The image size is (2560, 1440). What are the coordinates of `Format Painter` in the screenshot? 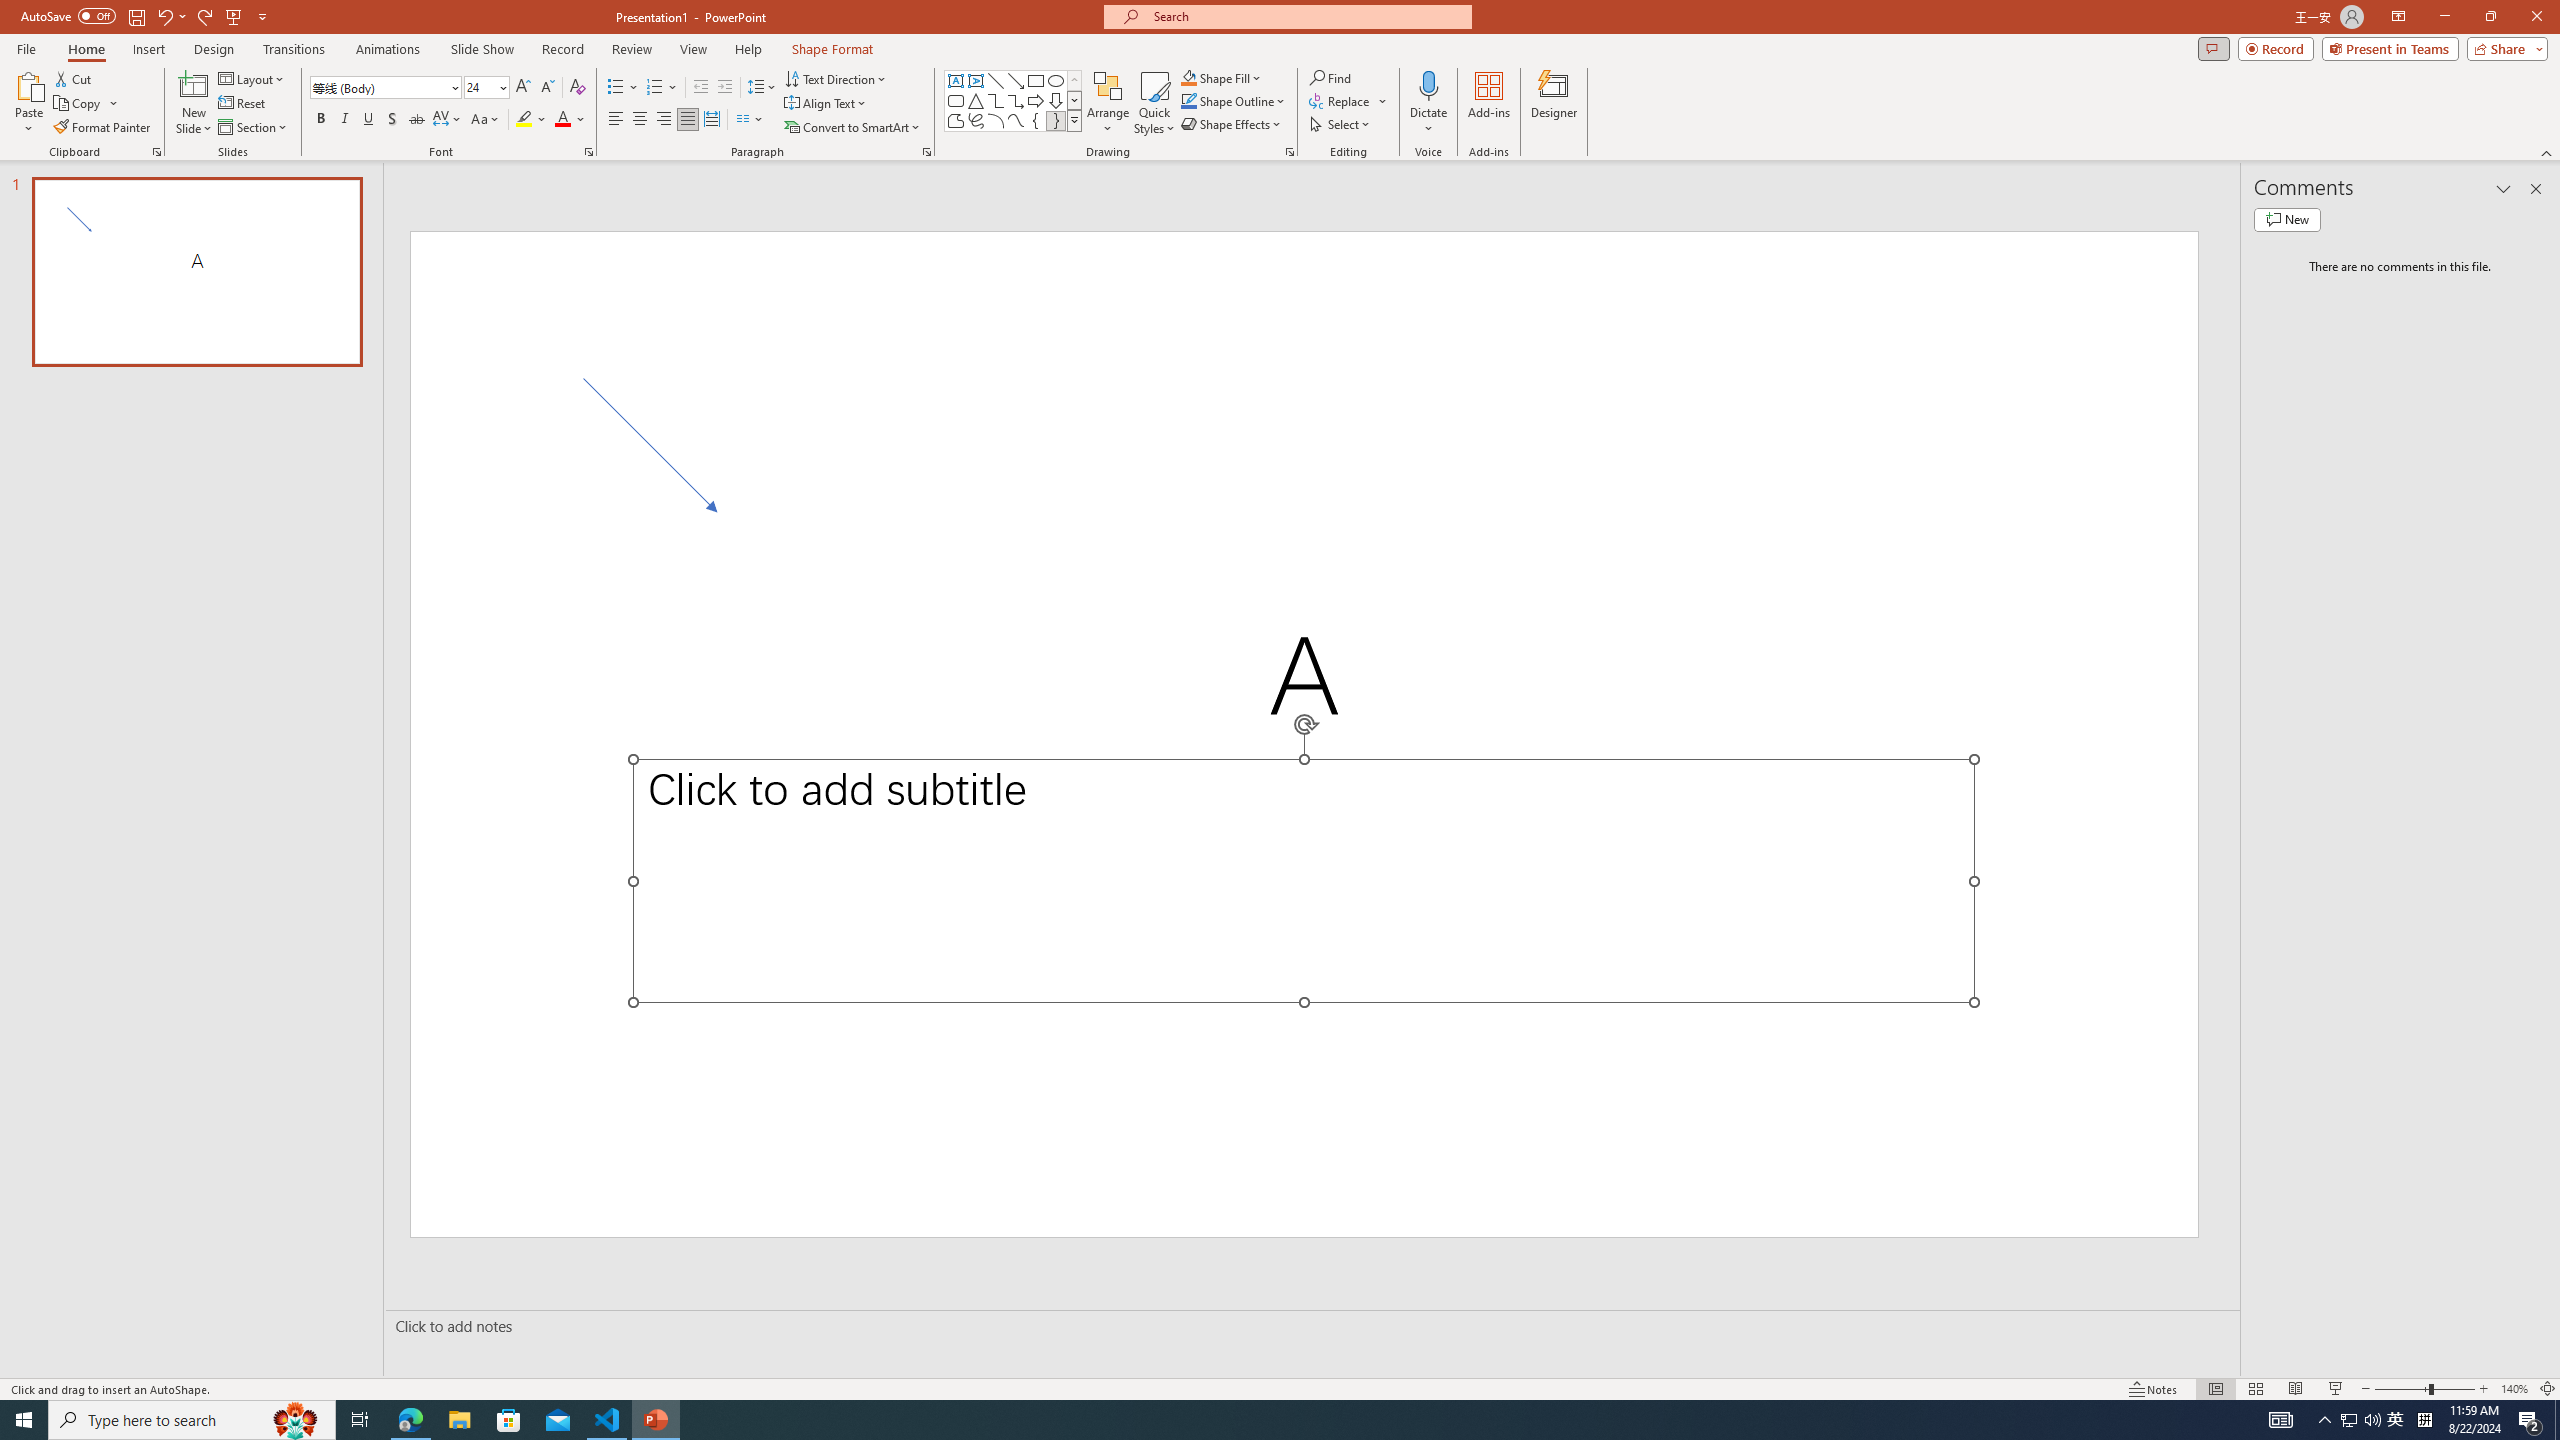 It's located at (104, 128).